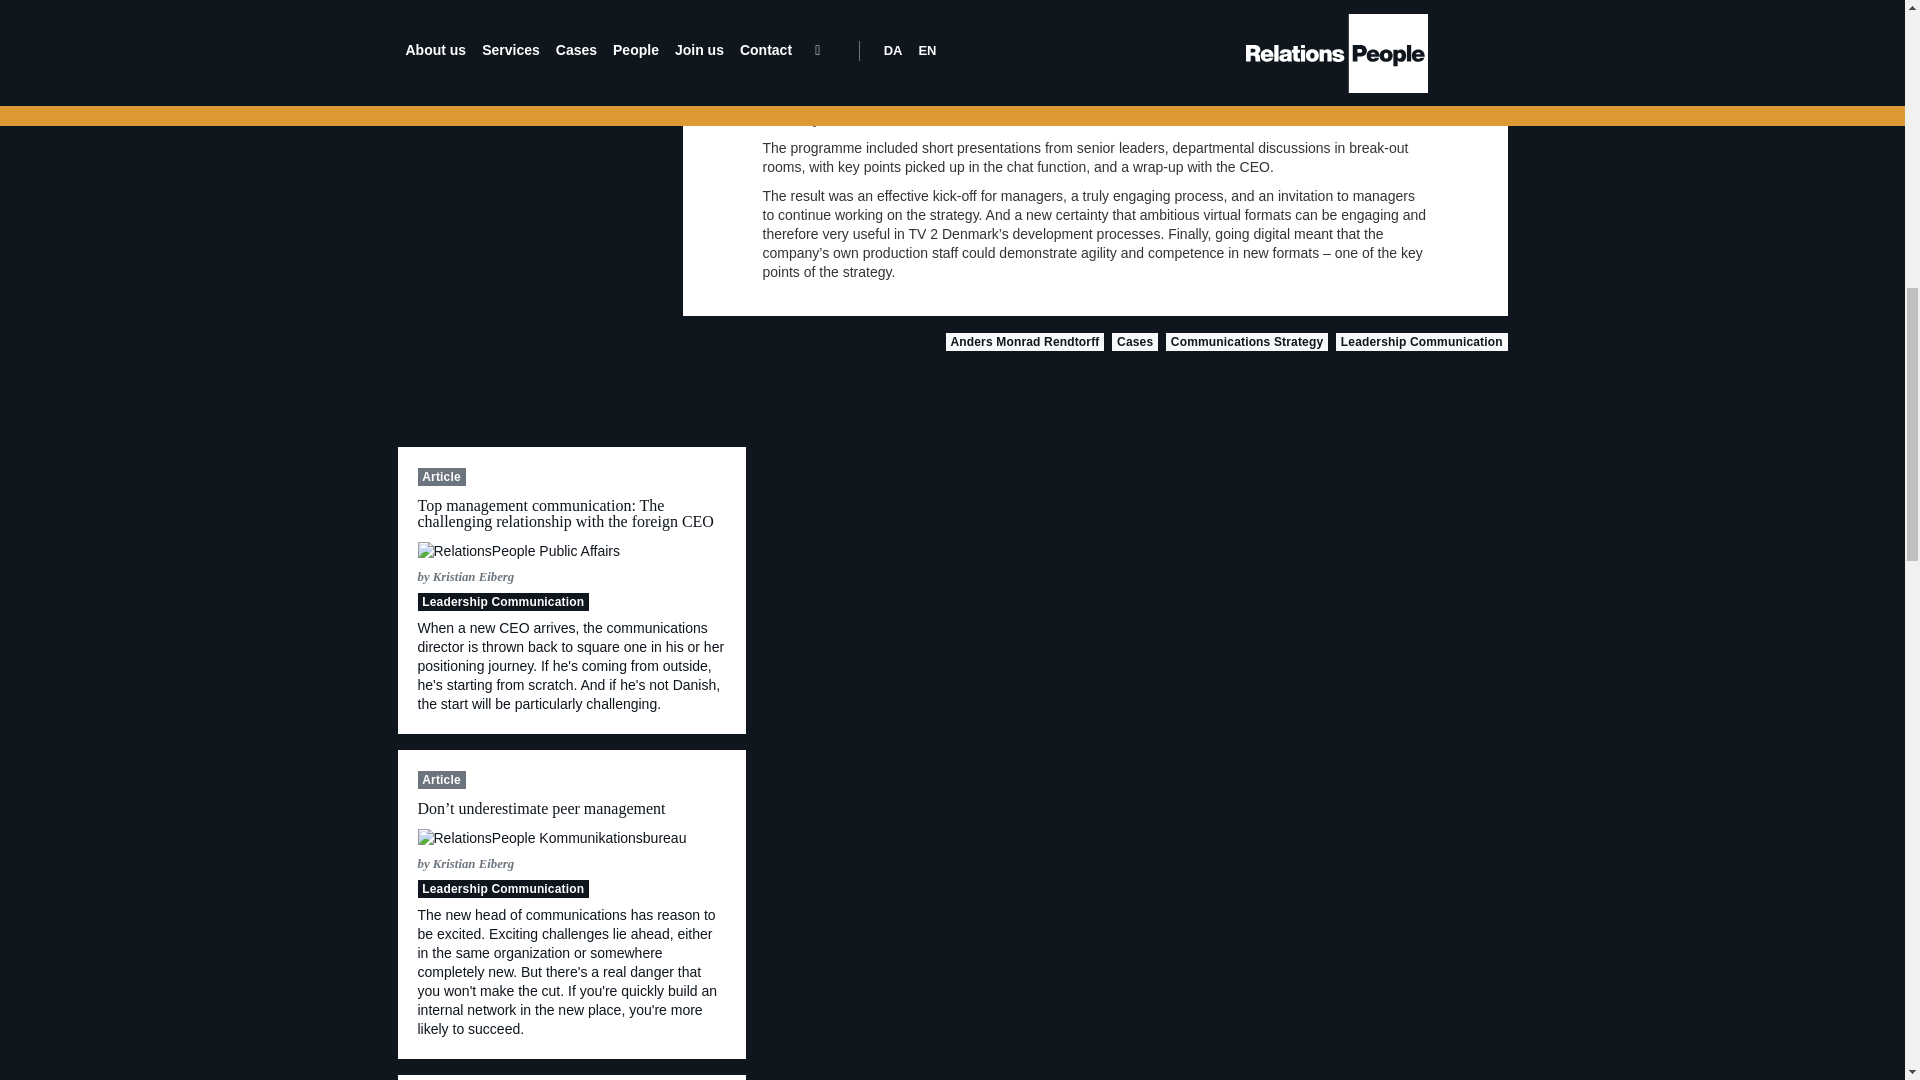 Image resolution: width=1920 pixels, height=1080 pixels. Describe the element at coordinates (1246, 342) in the screenshot. I see `Communications Strategy` at that location.